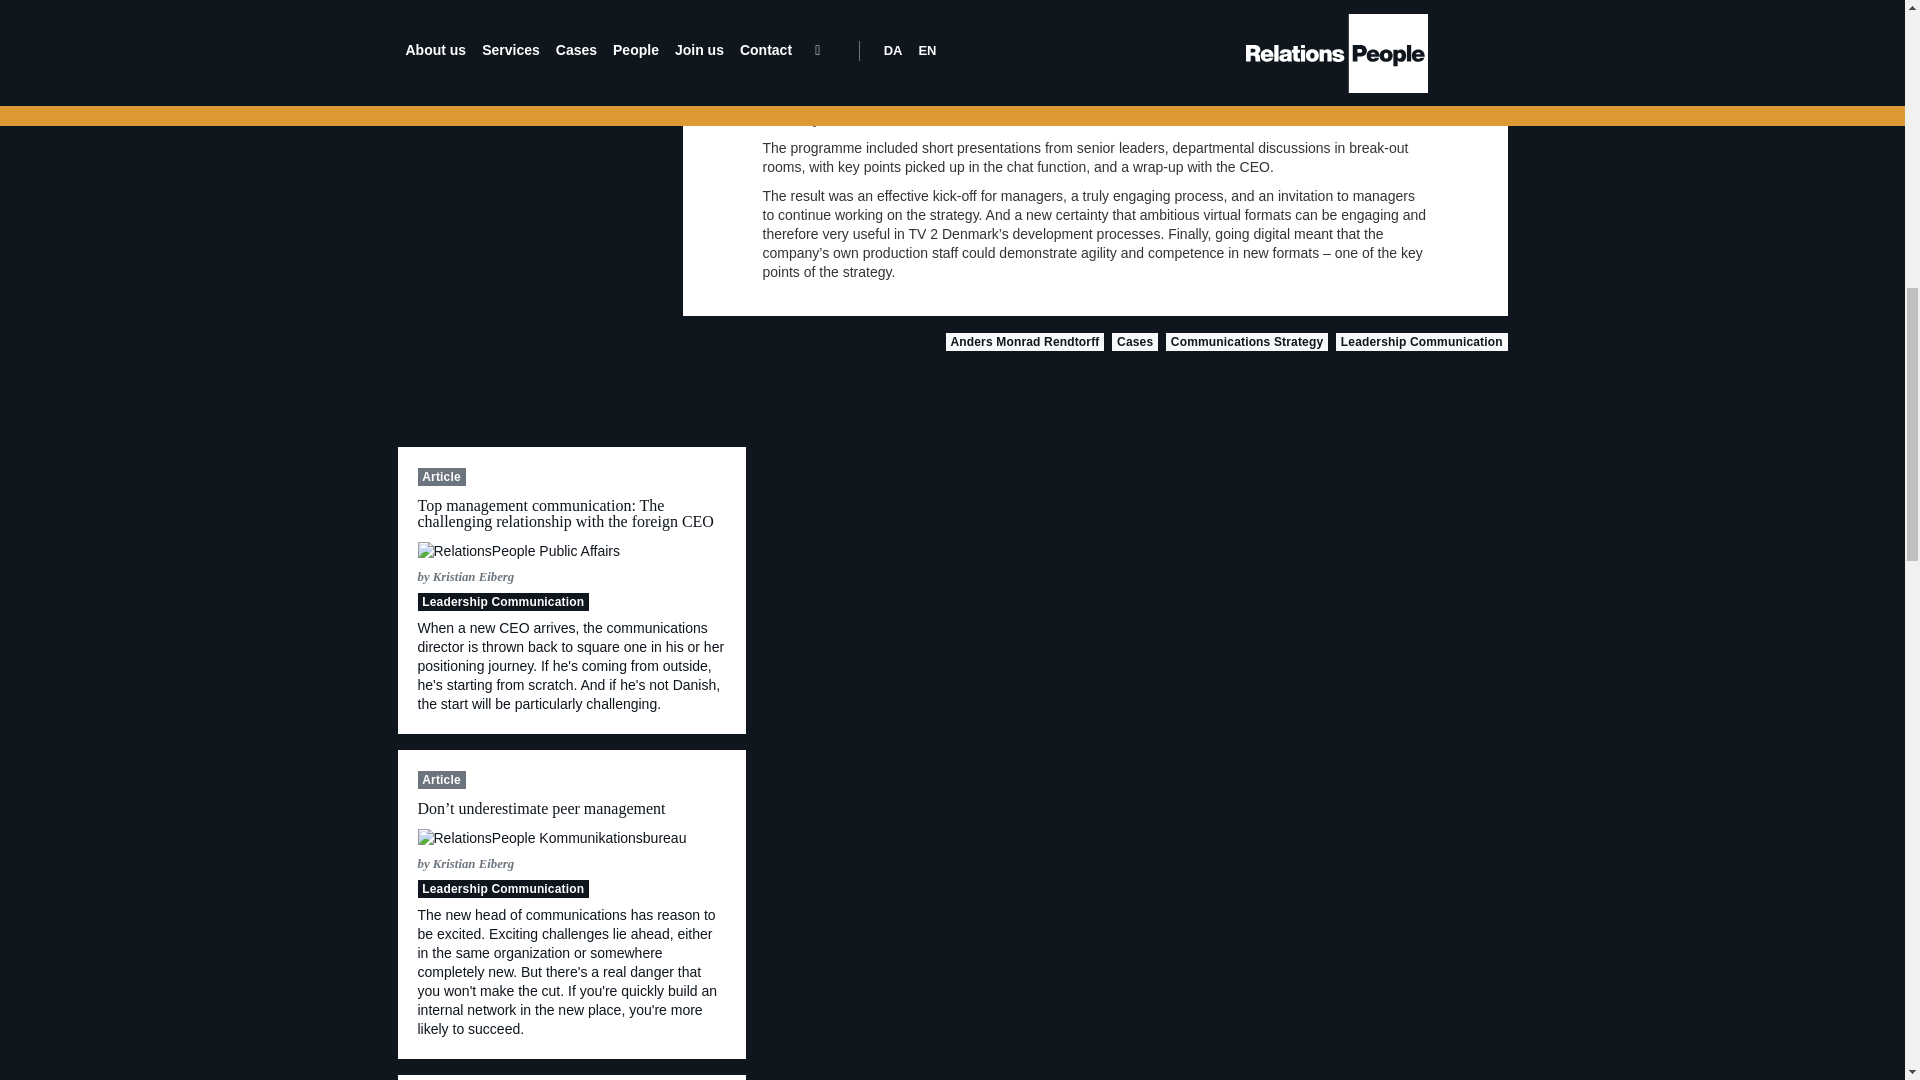 Image resolution: width=1920 pixels, height=1080 pixels. Describe the element at coordinates (1246, 342) in the screenshot. I see `Communications Strategy` at that location.